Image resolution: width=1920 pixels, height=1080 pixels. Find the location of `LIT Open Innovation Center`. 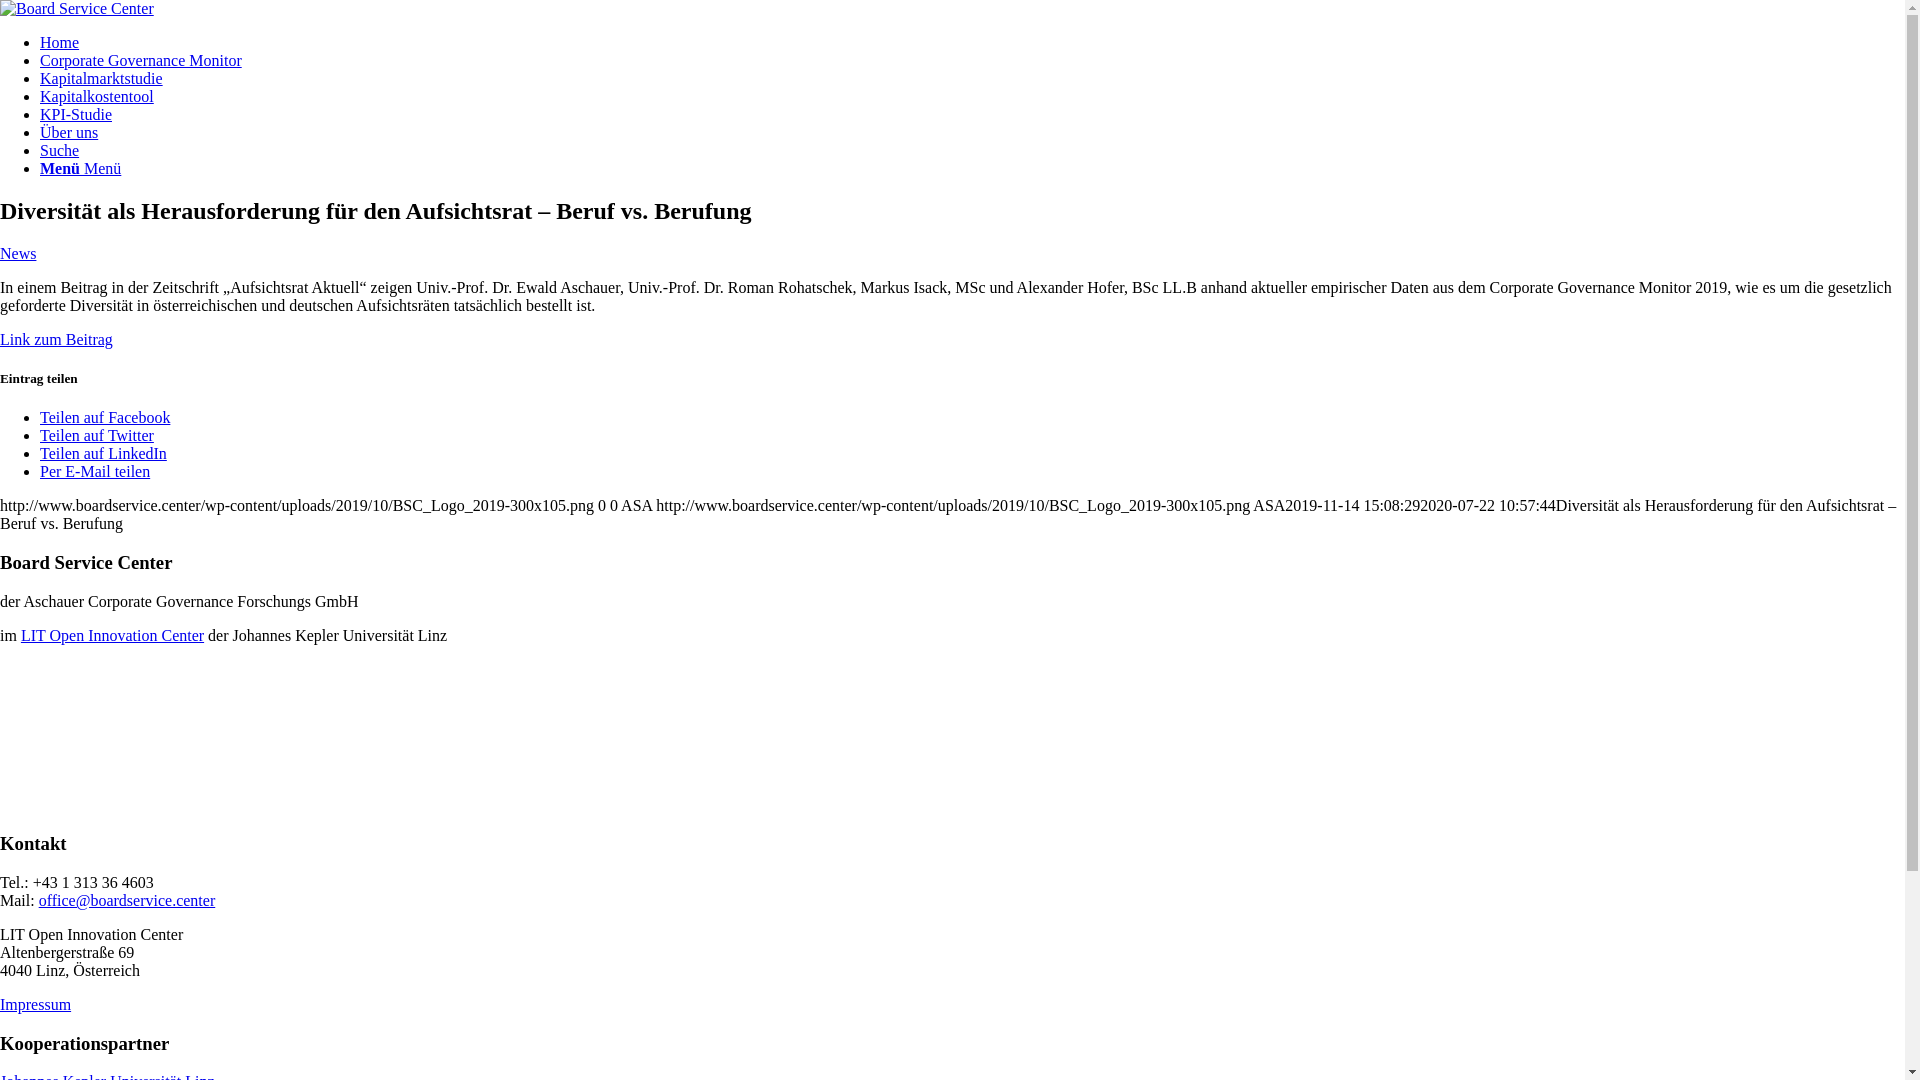

LIT Open Innovation Center is located at coordinates (112, 636).